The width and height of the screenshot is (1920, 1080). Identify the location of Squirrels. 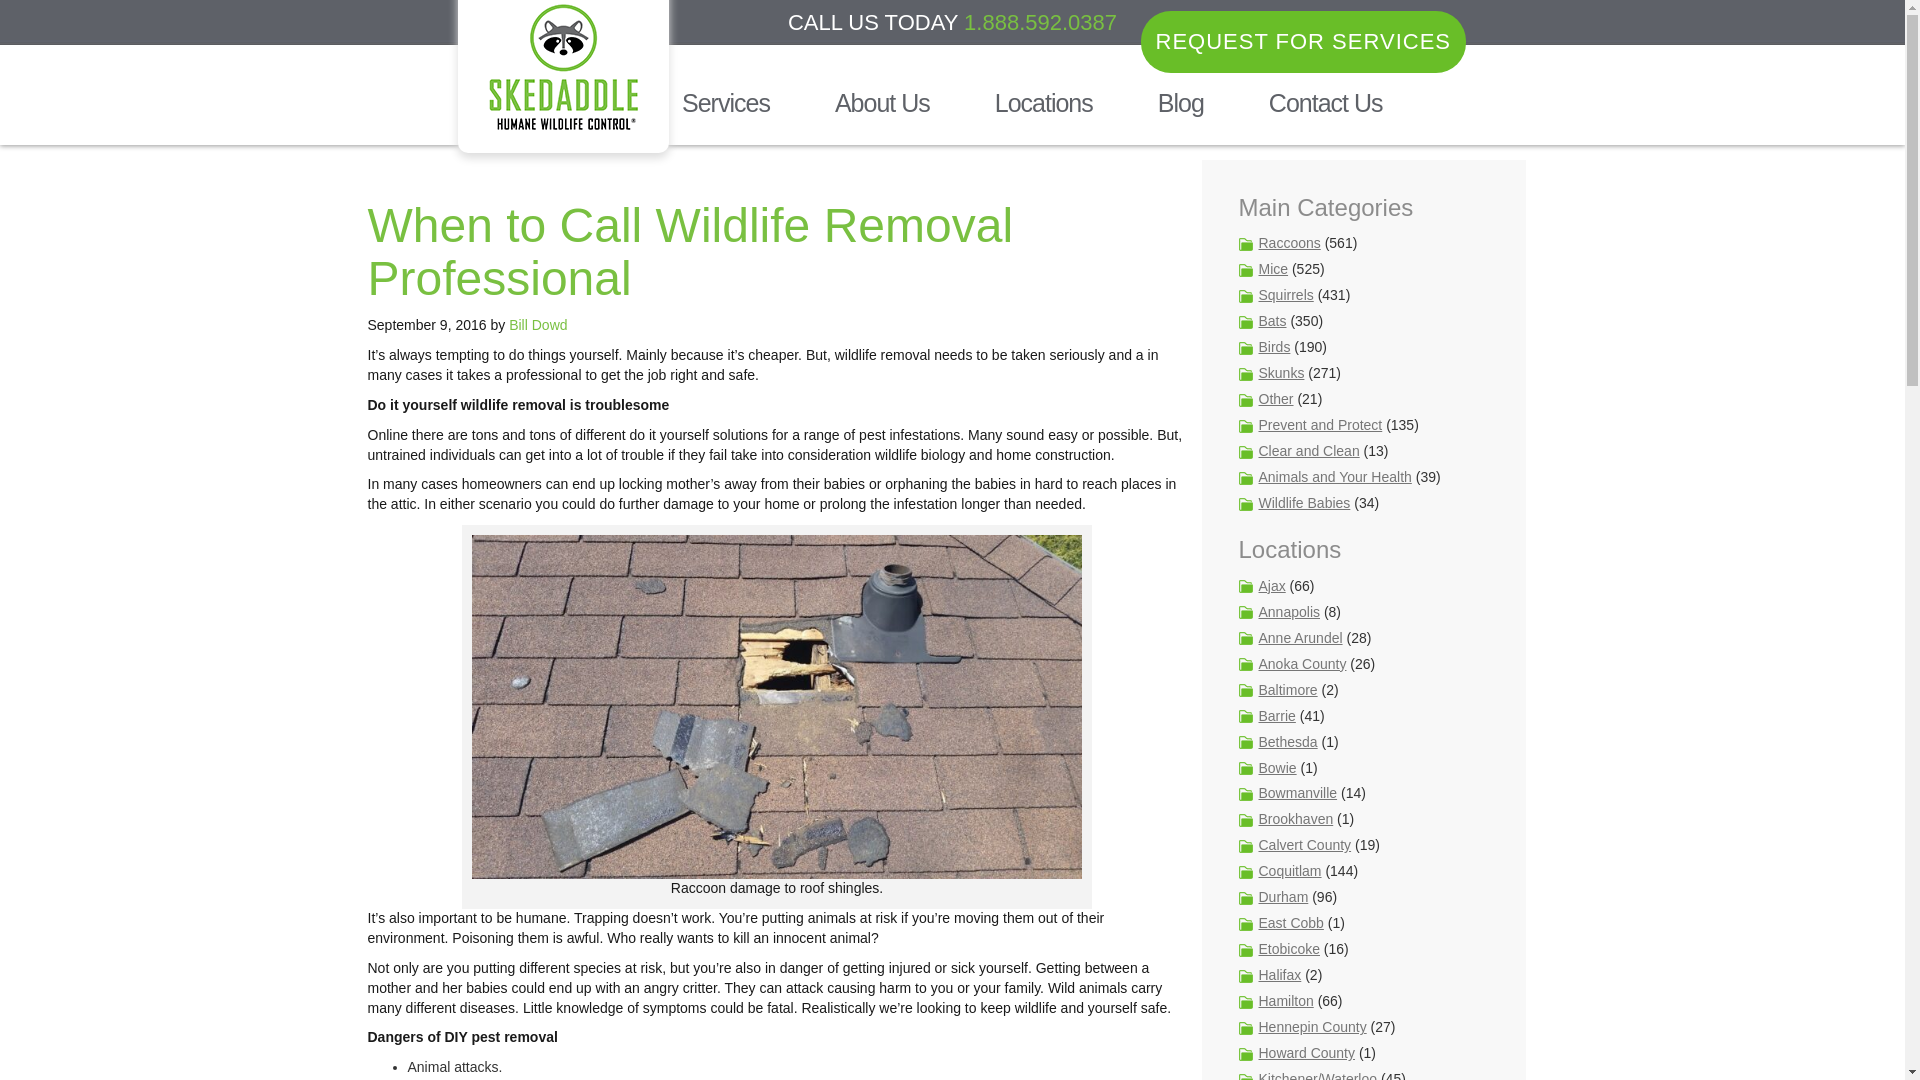
(1285, 295).